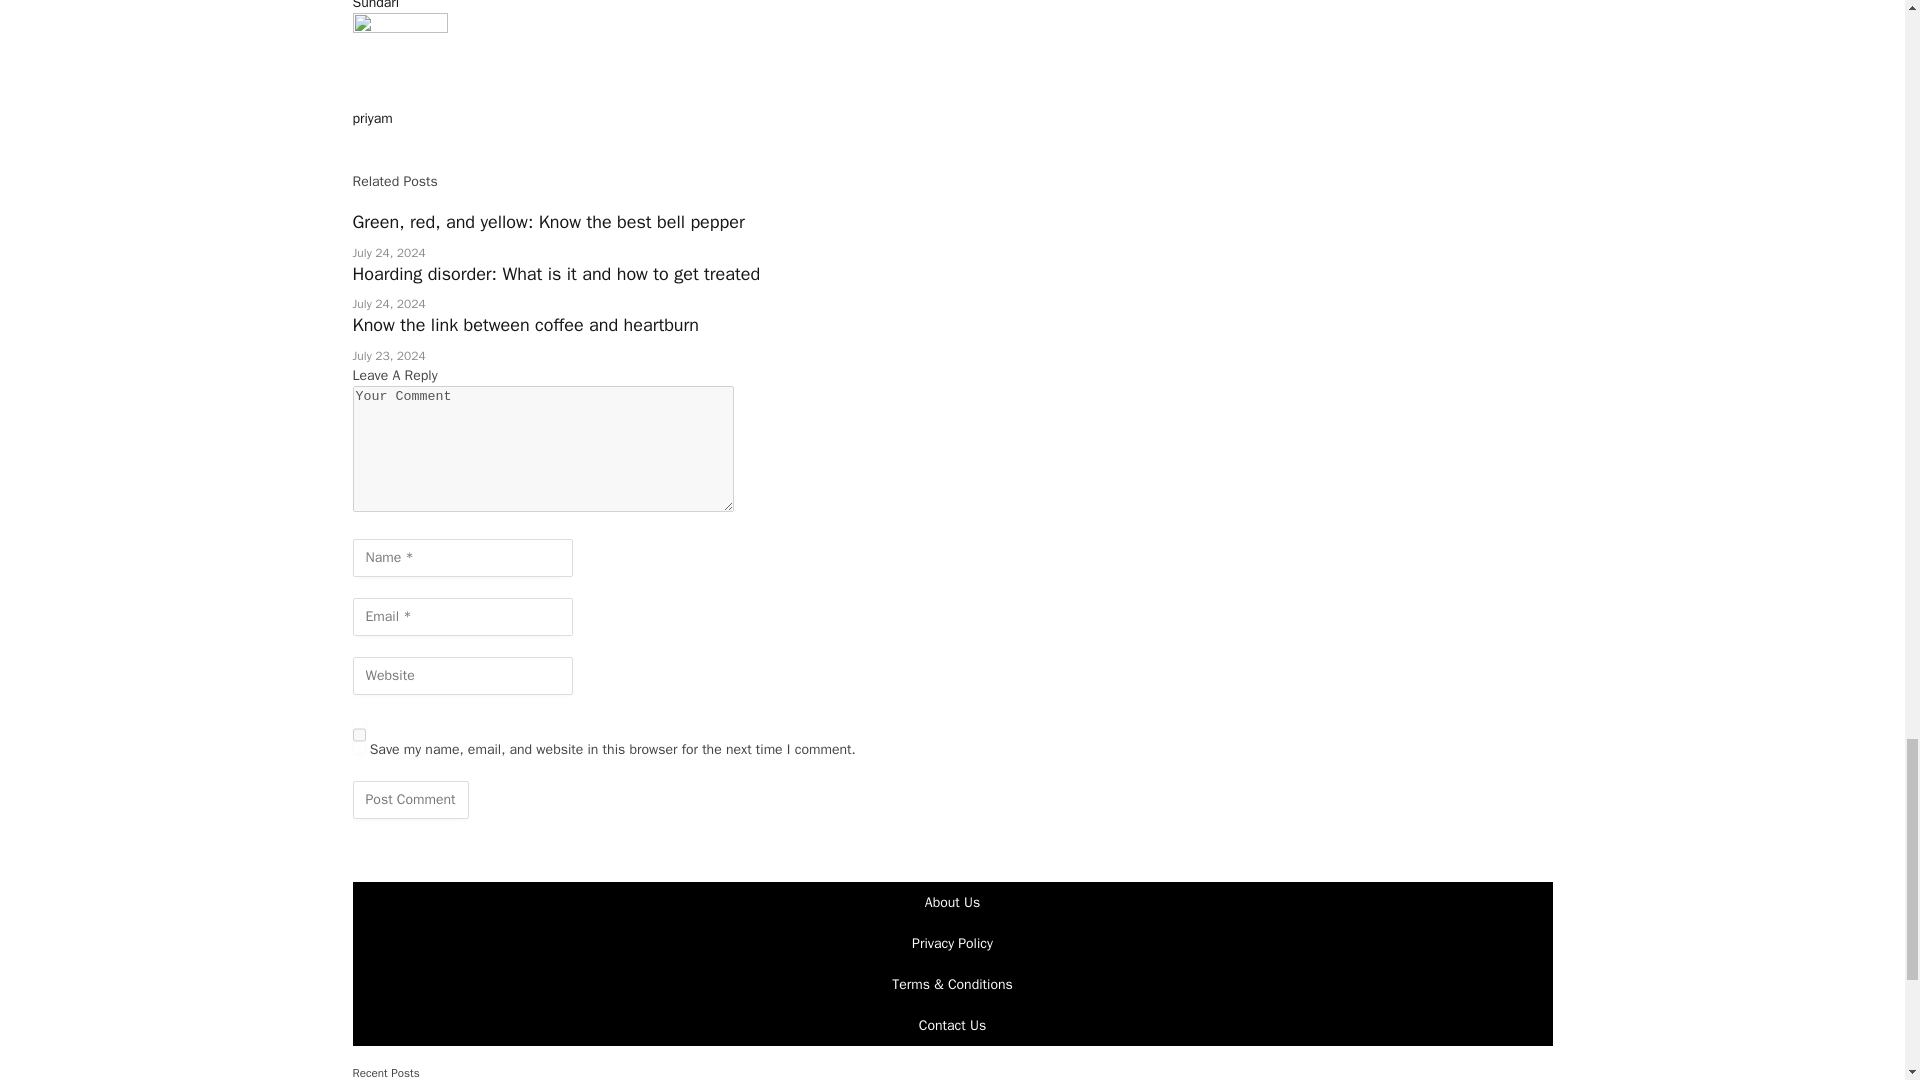  What do you see at coordinates (548, 222) in the screenshot?
I see `Green, red, and yellow: Know the best bell pepper` at bounding box center [548, 222].